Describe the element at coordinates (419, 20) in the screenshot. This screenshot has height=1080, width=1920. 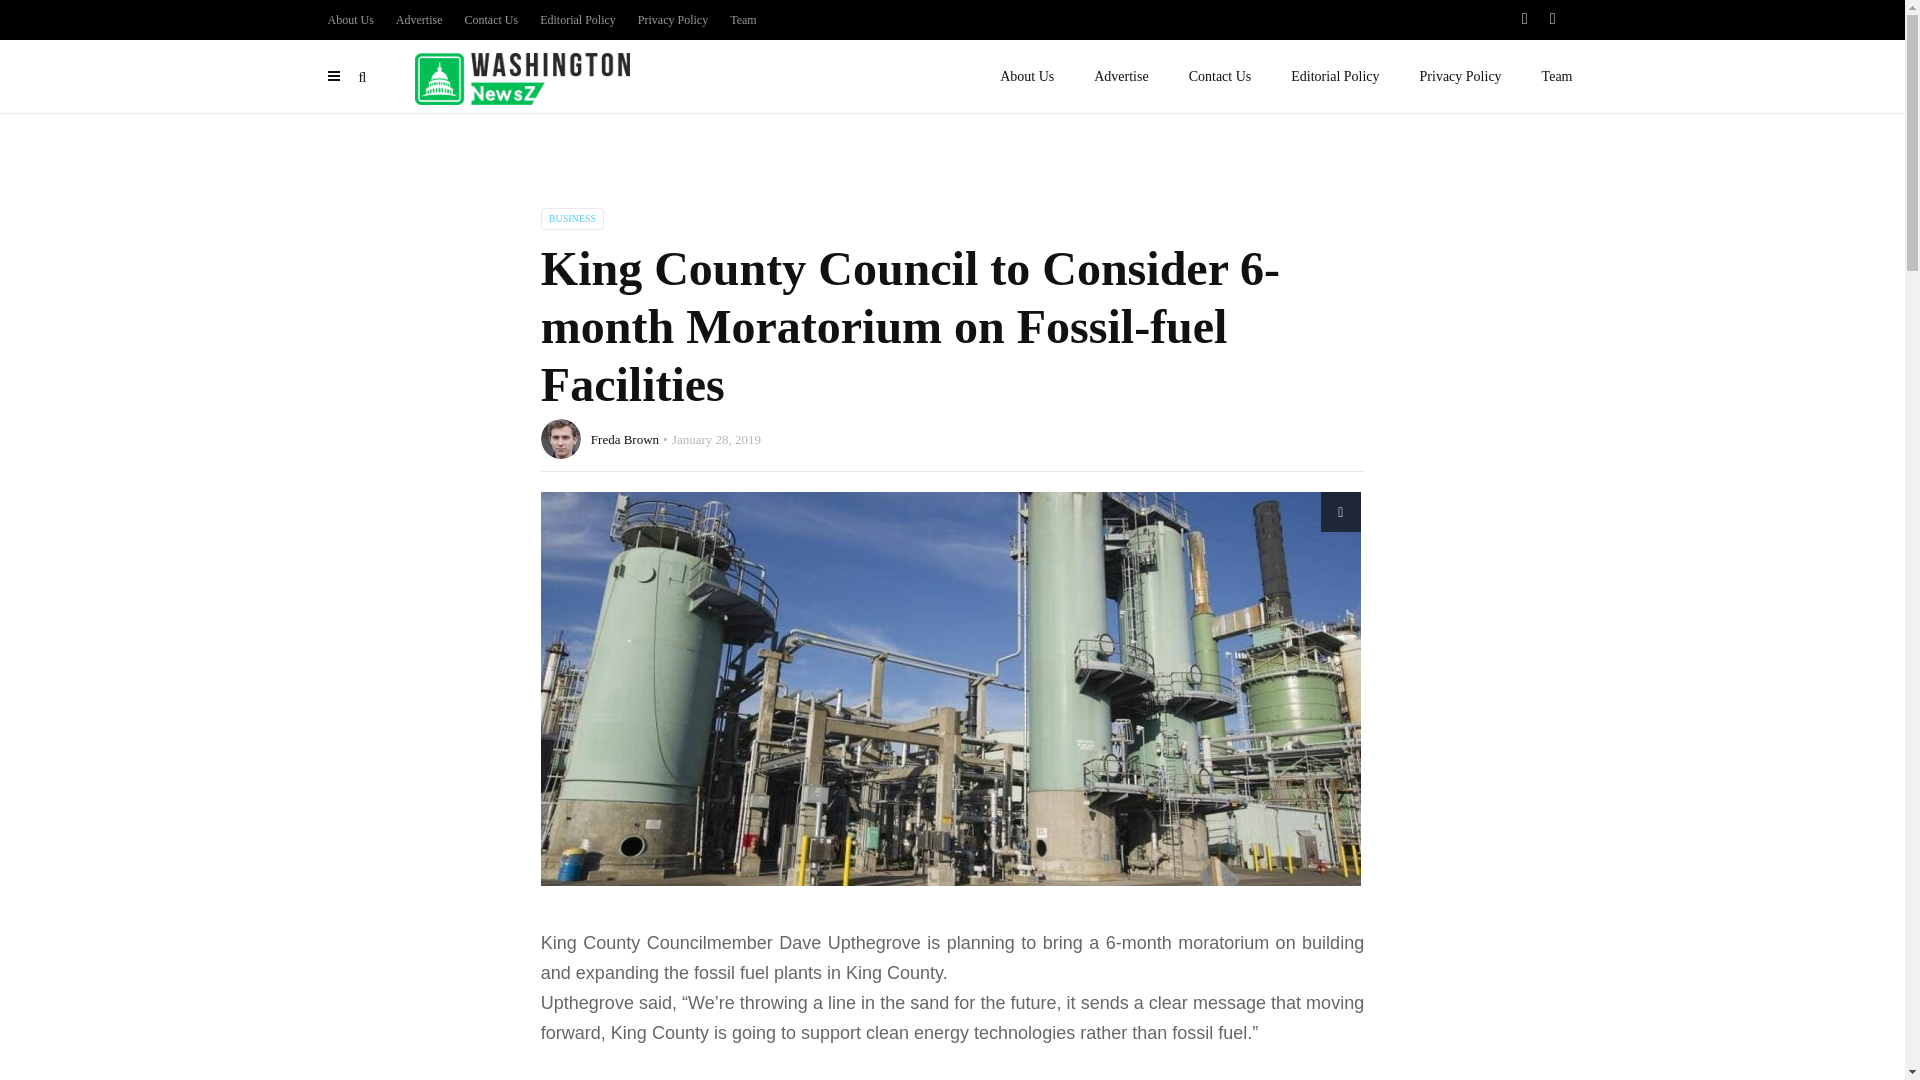
I see `Advertise` at that location.